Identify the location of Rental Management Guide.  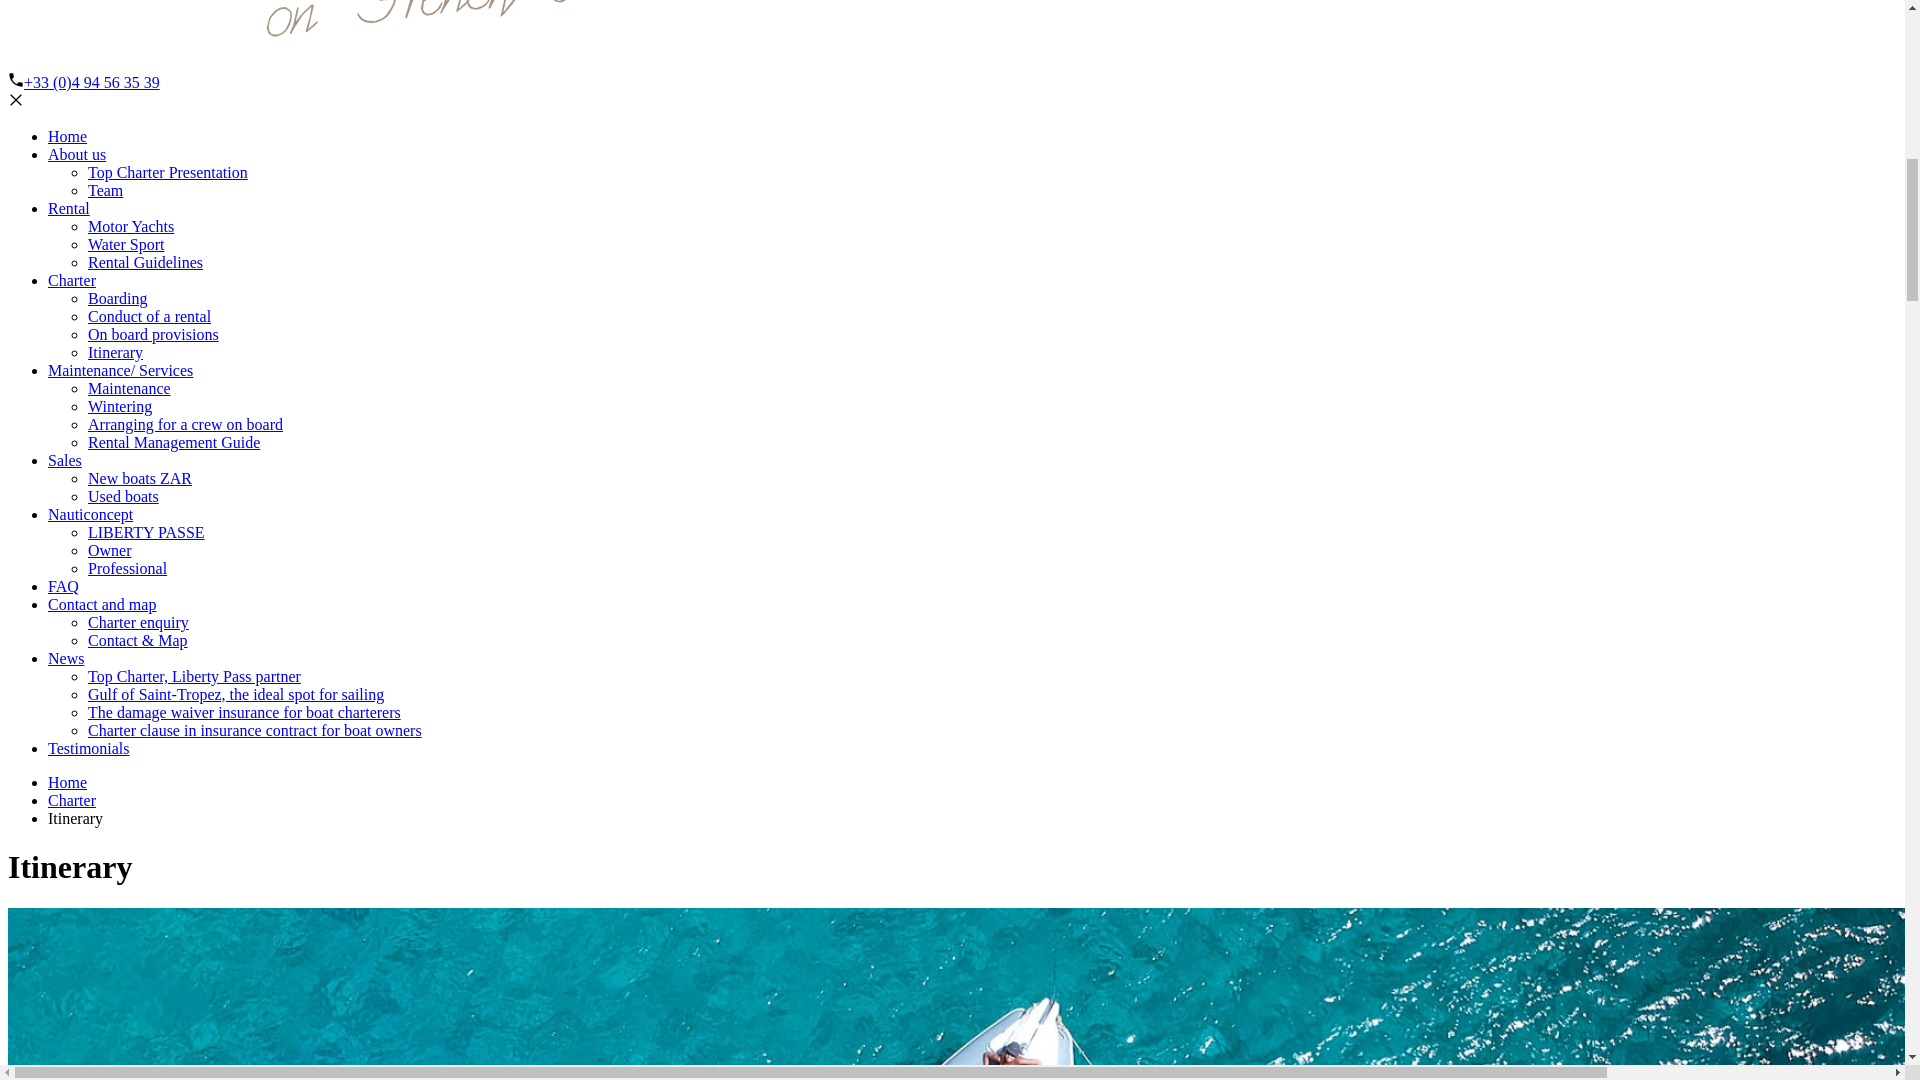
(174, 442).